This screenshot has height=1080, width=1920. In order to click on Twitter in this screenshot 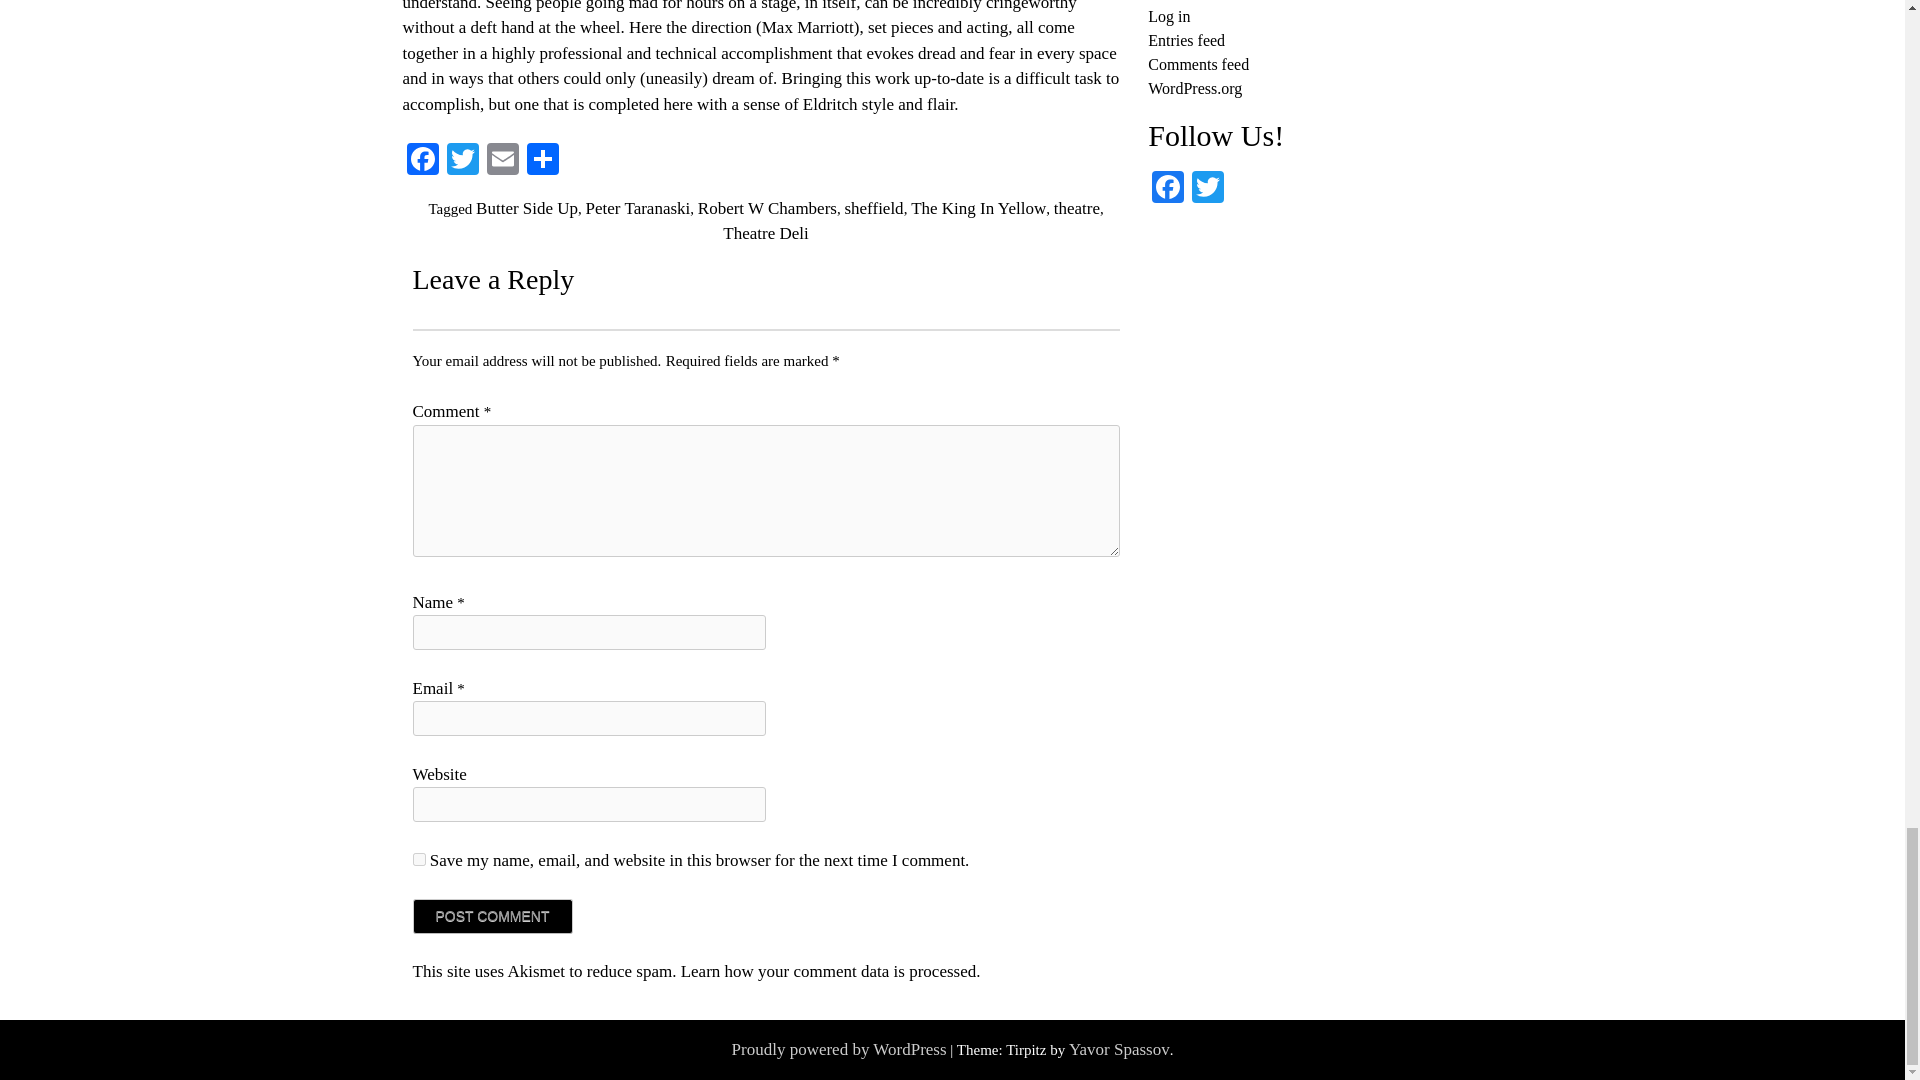, I will do `click(461, 161)`.